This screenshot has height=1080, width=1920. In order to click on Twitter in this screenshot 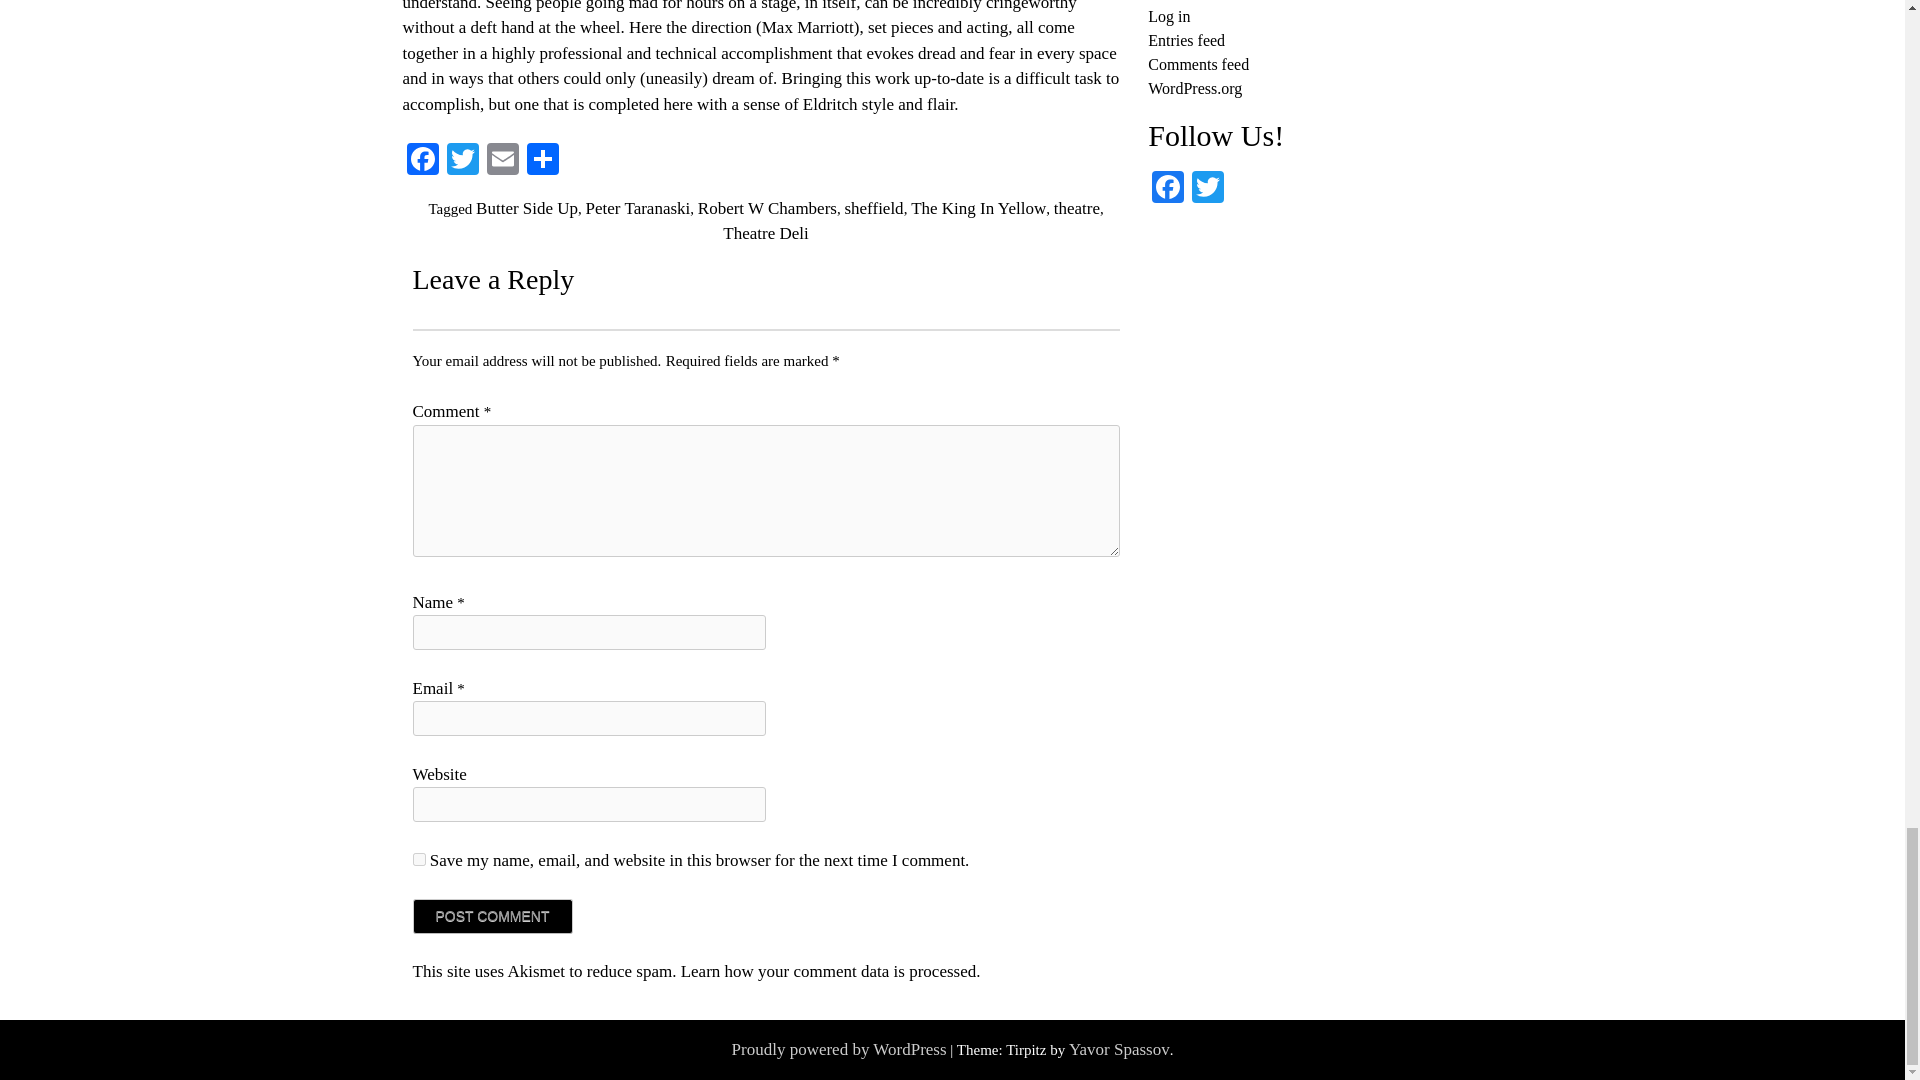, I will do `click(461, 161)`.